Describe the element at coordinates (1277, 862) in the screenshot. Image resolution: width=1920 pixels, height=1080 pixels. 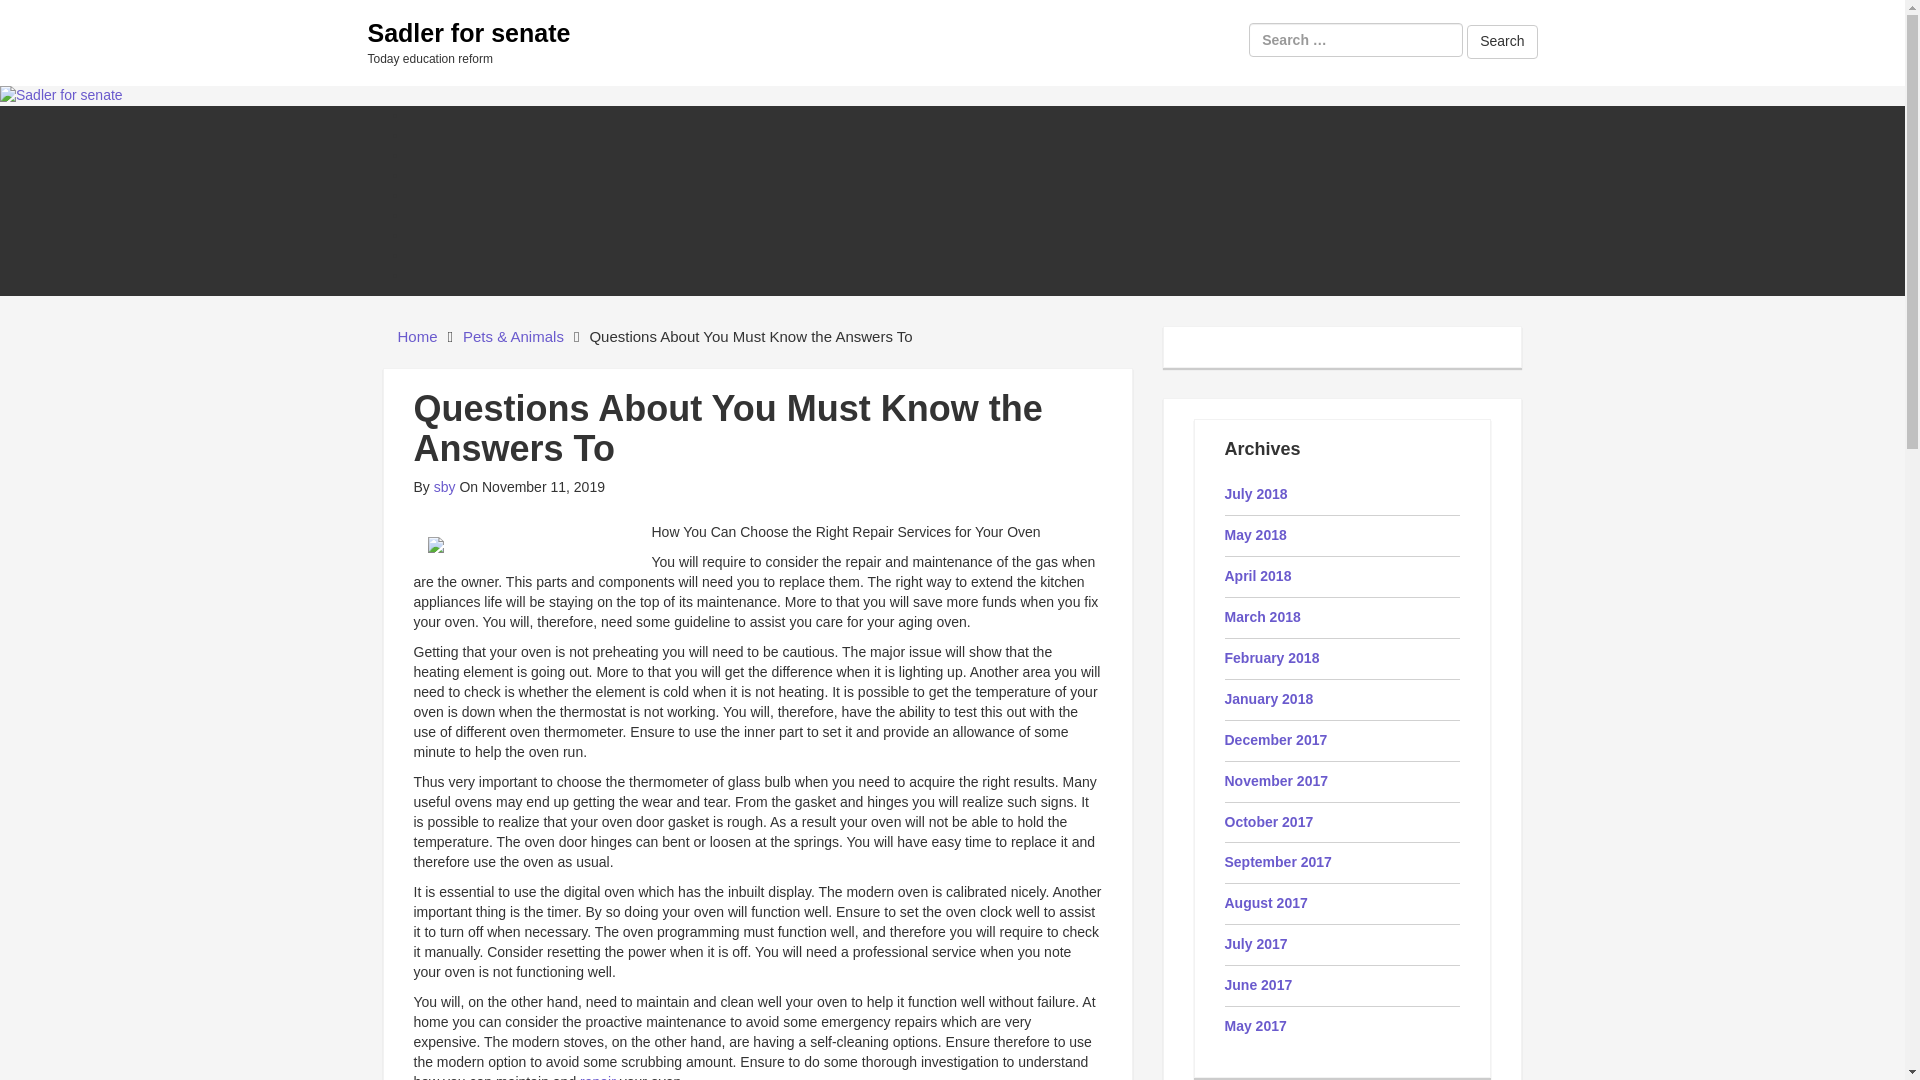
I see `September 2017` at that location.